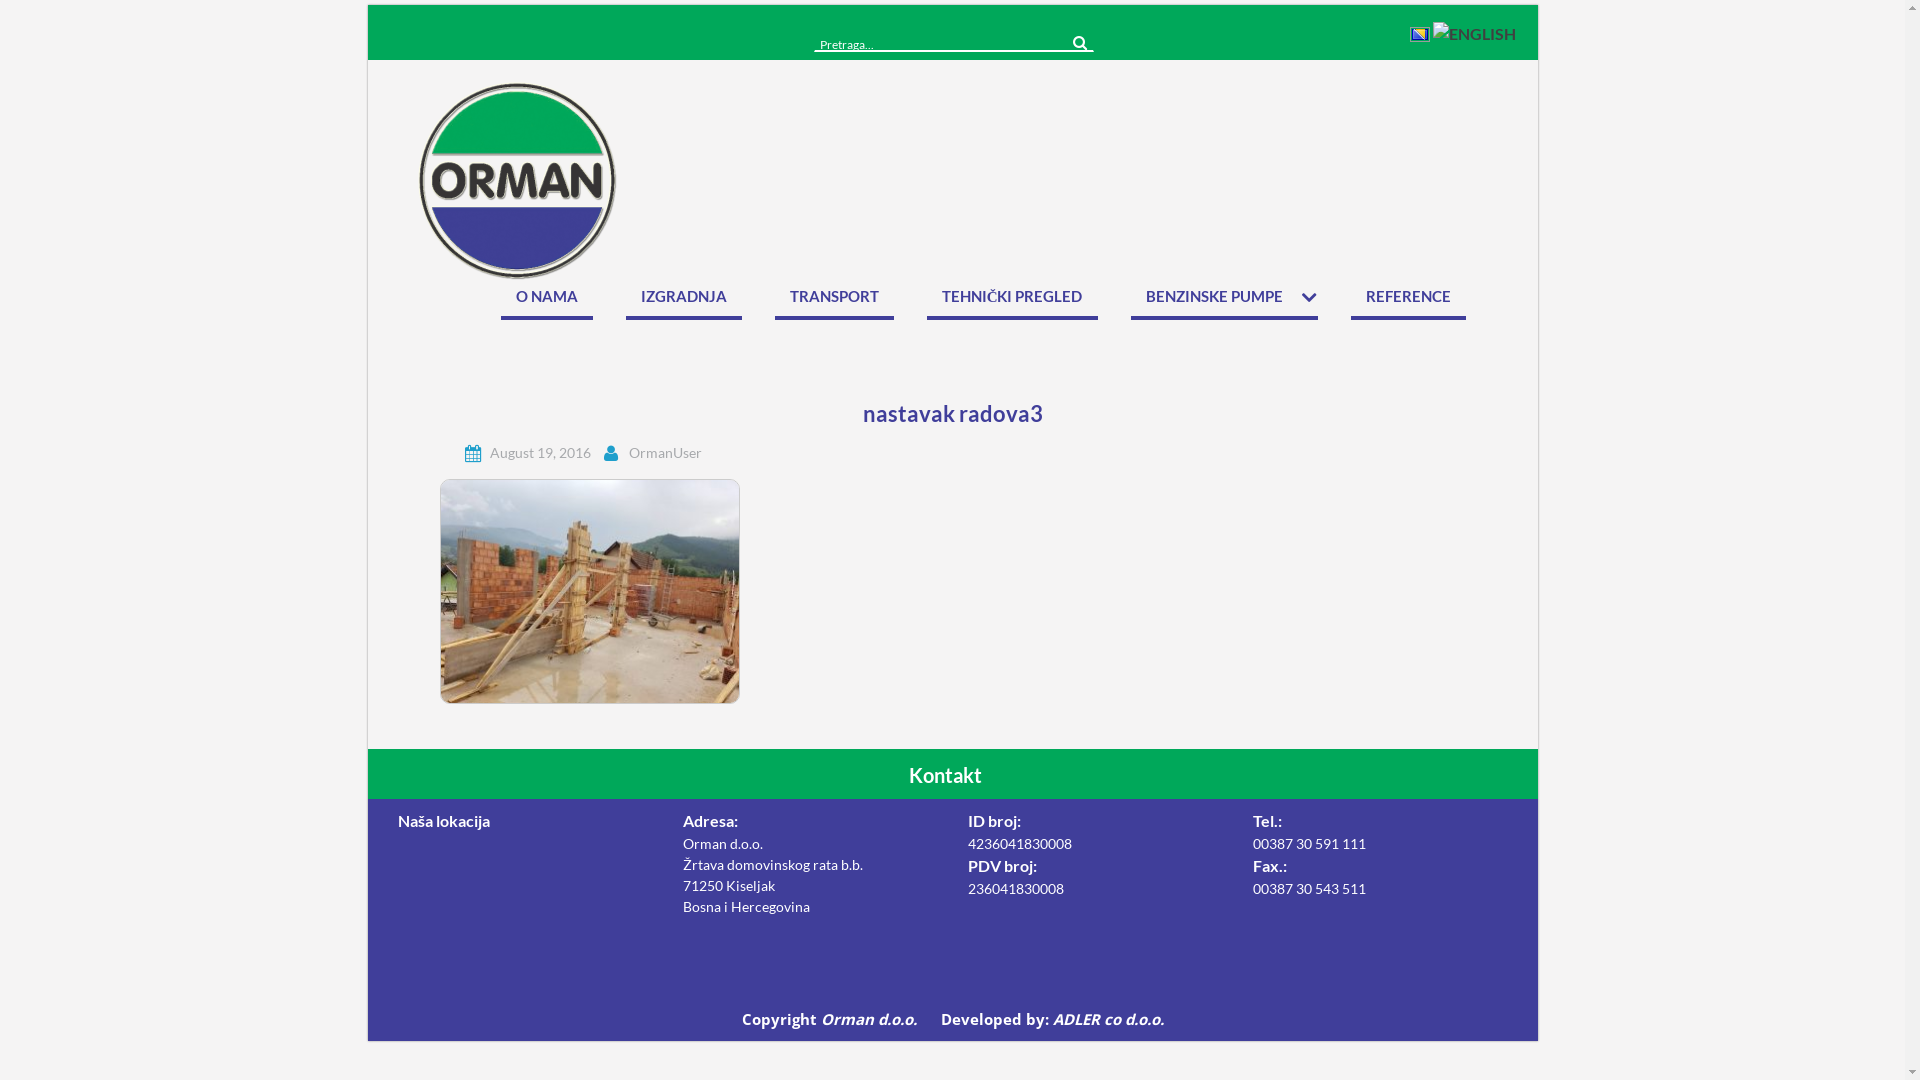 This screenshot has height=1080, width=1920. What do you see at coordinates (1408, 302) in the screenshot?
I see `REFERENCE` at bounding box center [1408, 302].